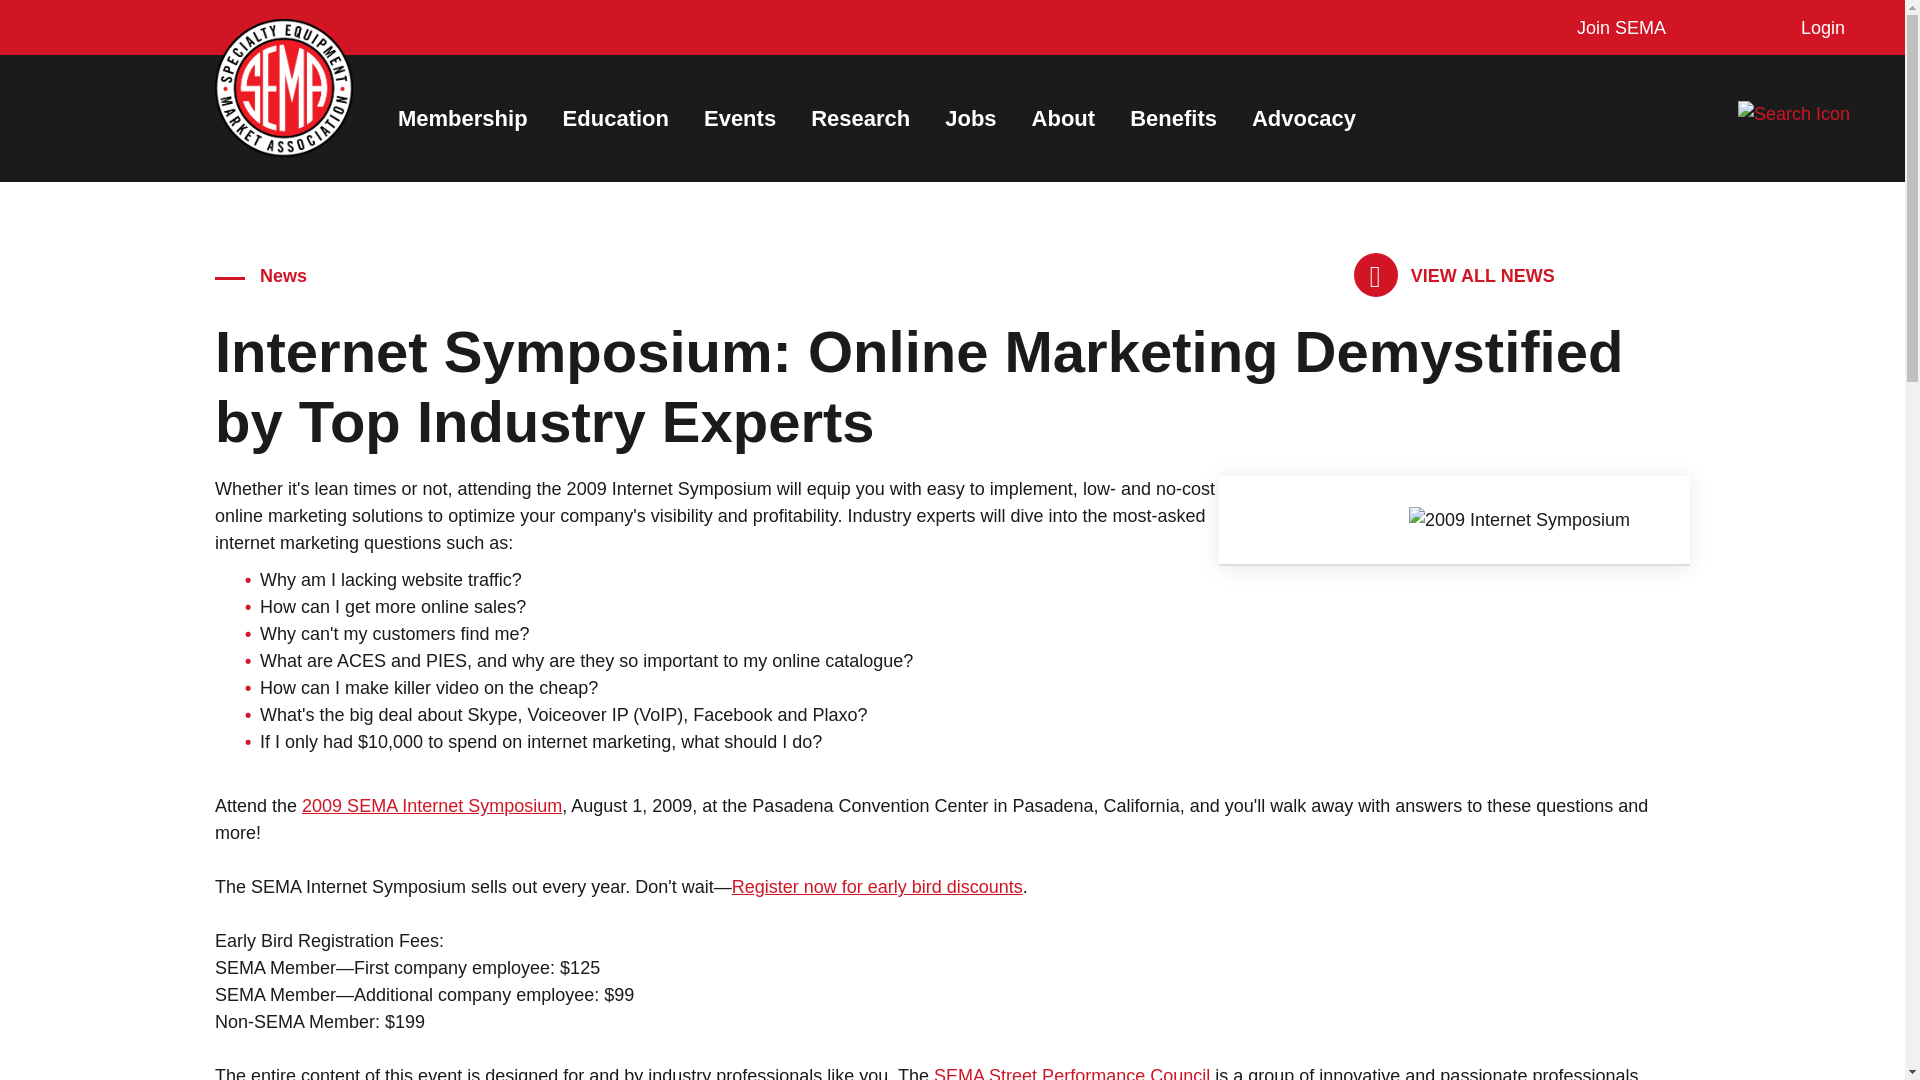  Describe the element at coordinates (462, 118) in the screenshot. I see `Membership` at that location.